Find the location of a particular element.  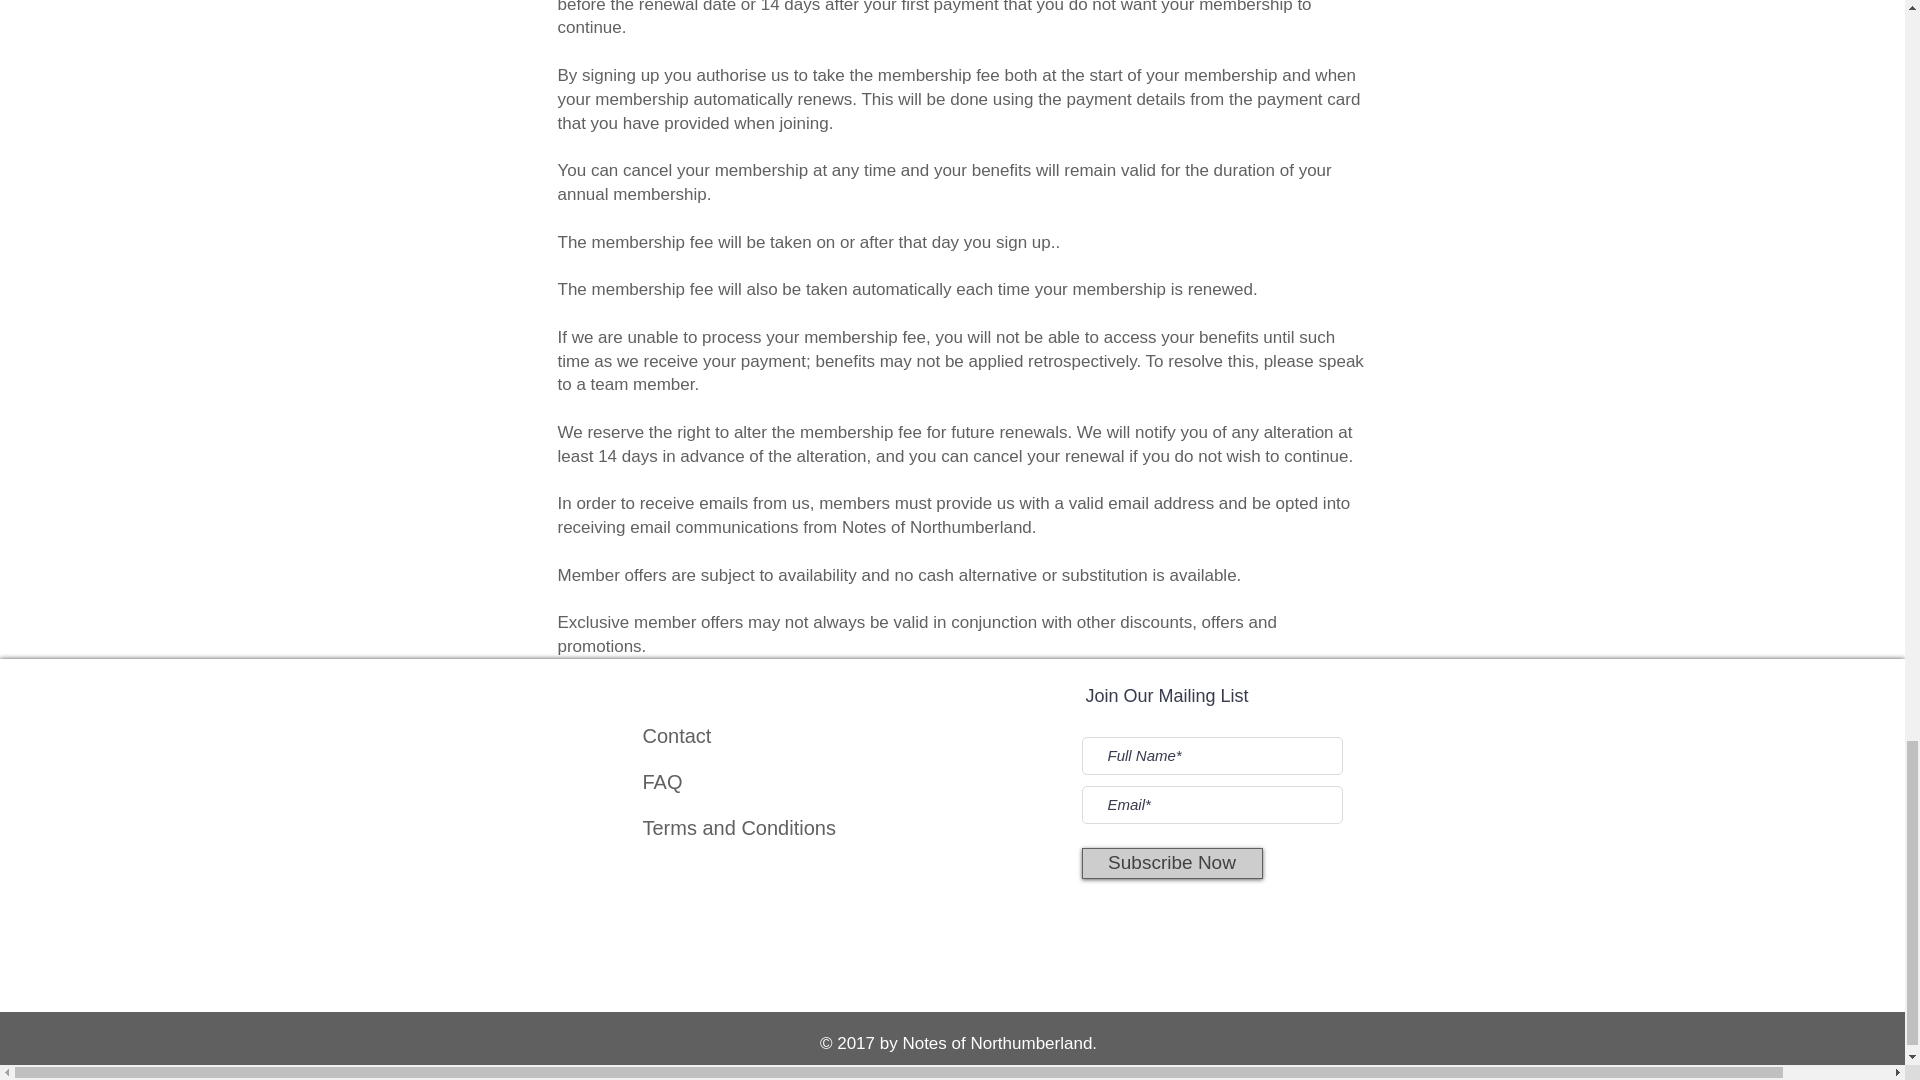

Terms and Conditions is located at coordinates (738, 828).